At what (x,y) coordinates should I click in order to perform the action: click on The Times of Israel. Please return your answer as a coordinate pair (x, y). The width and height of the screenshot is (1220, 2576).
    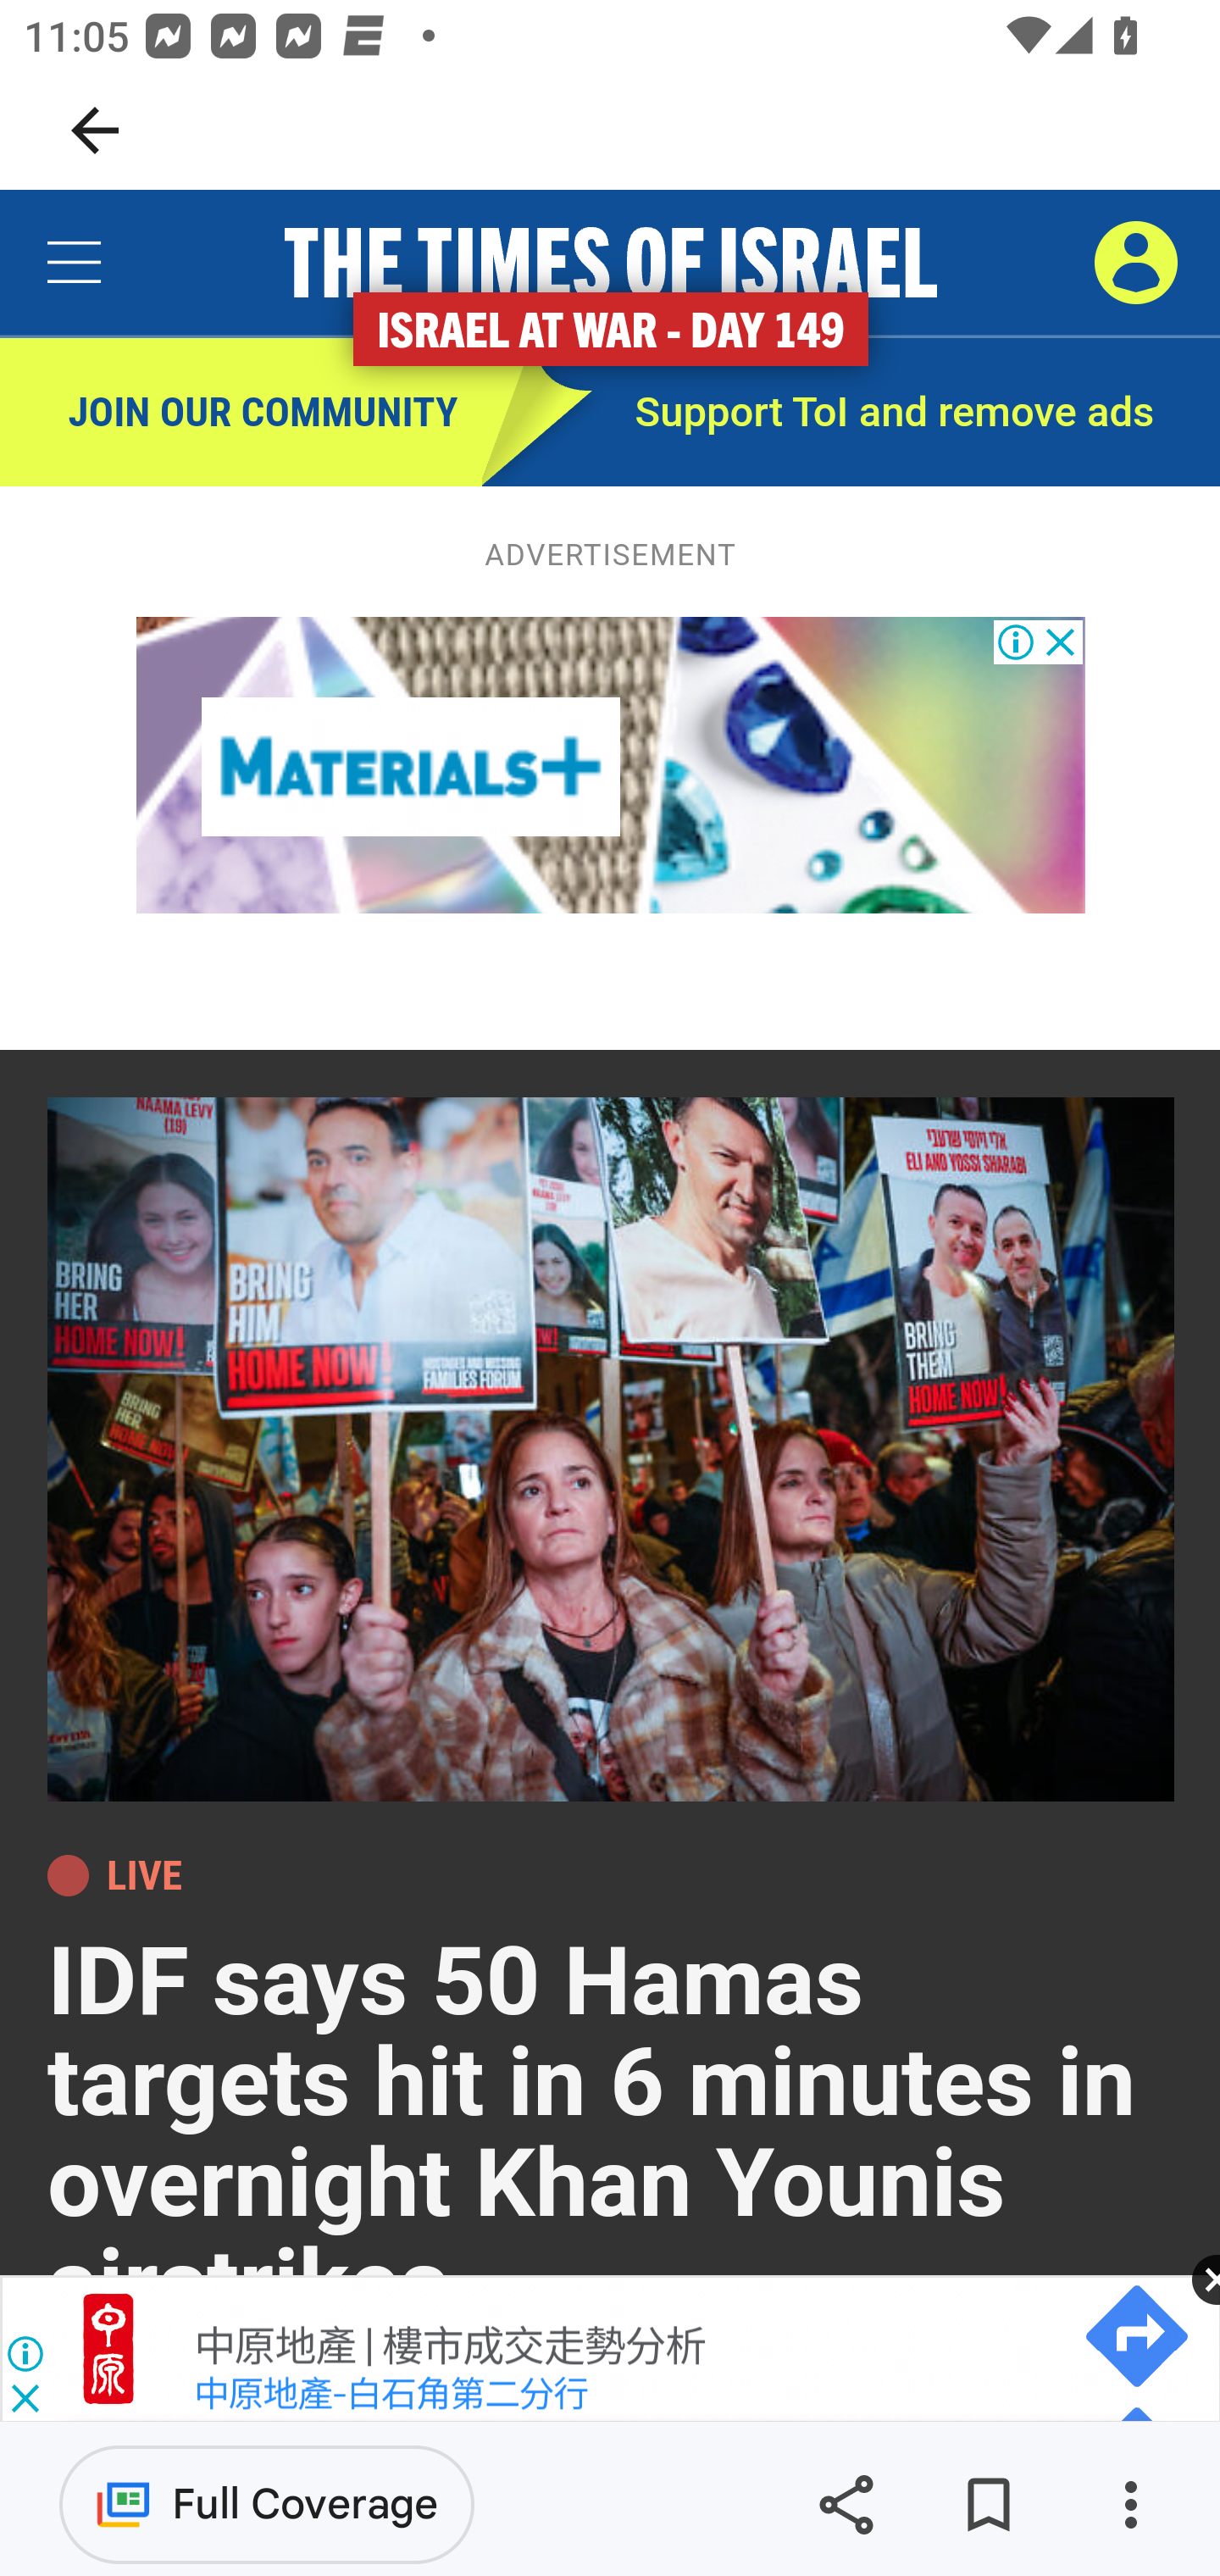
    Looking at the image, I should click on (610, 263).